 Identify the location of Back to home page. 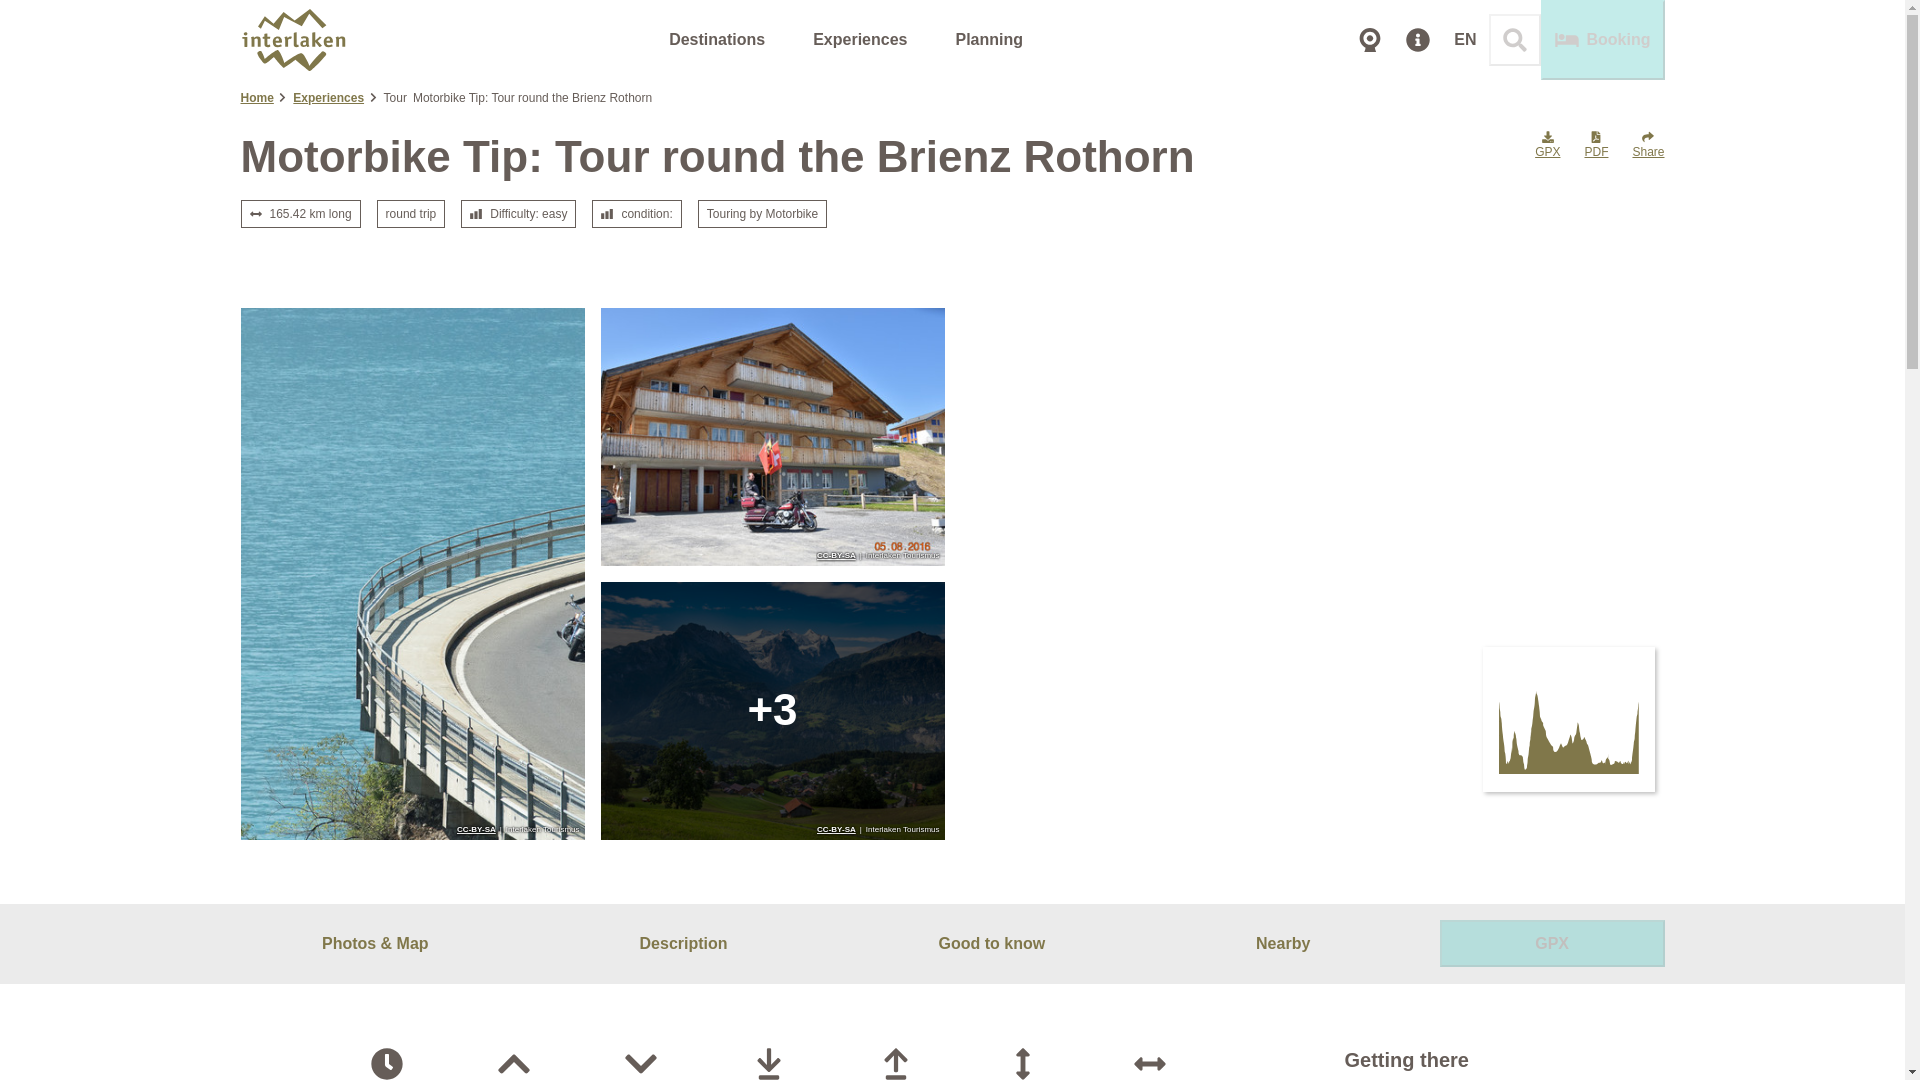
(292, 40).